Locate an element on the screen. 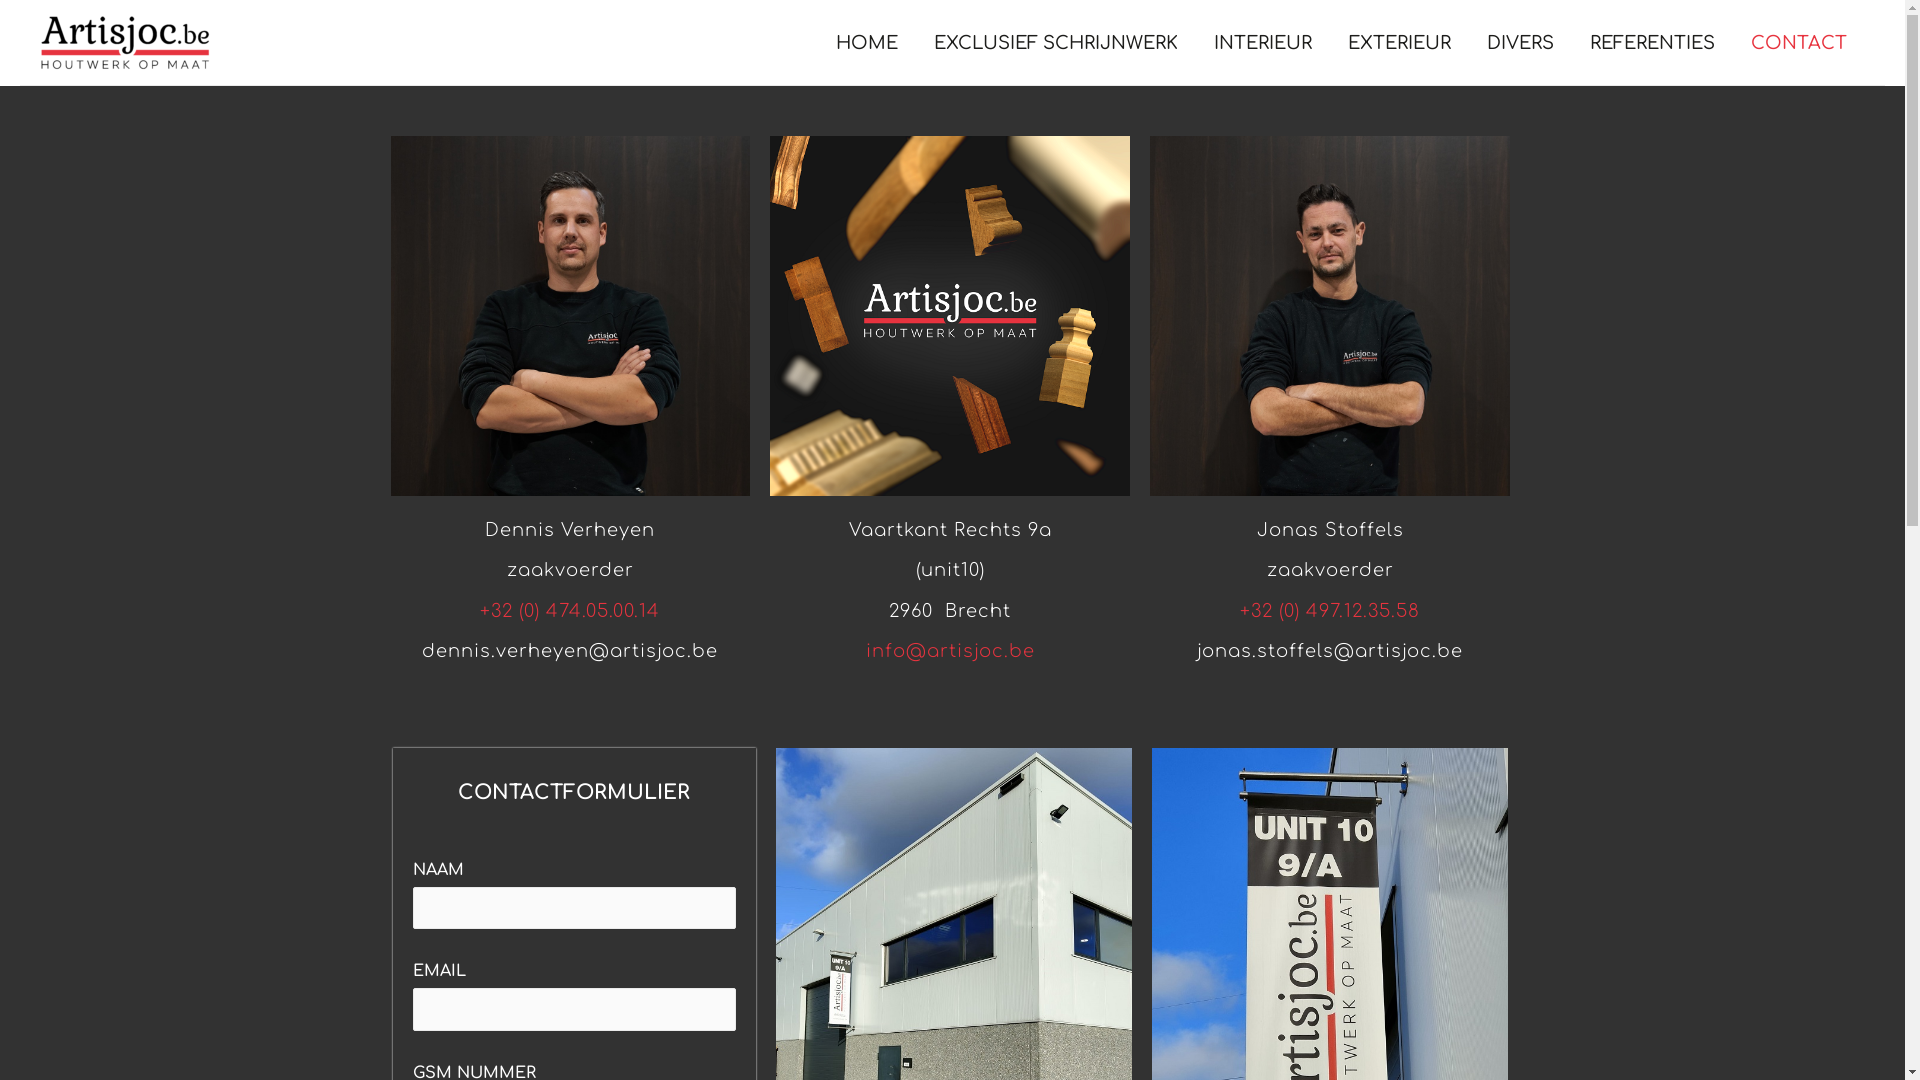  EXTERIEUR is located at coordinates (1400, 42).